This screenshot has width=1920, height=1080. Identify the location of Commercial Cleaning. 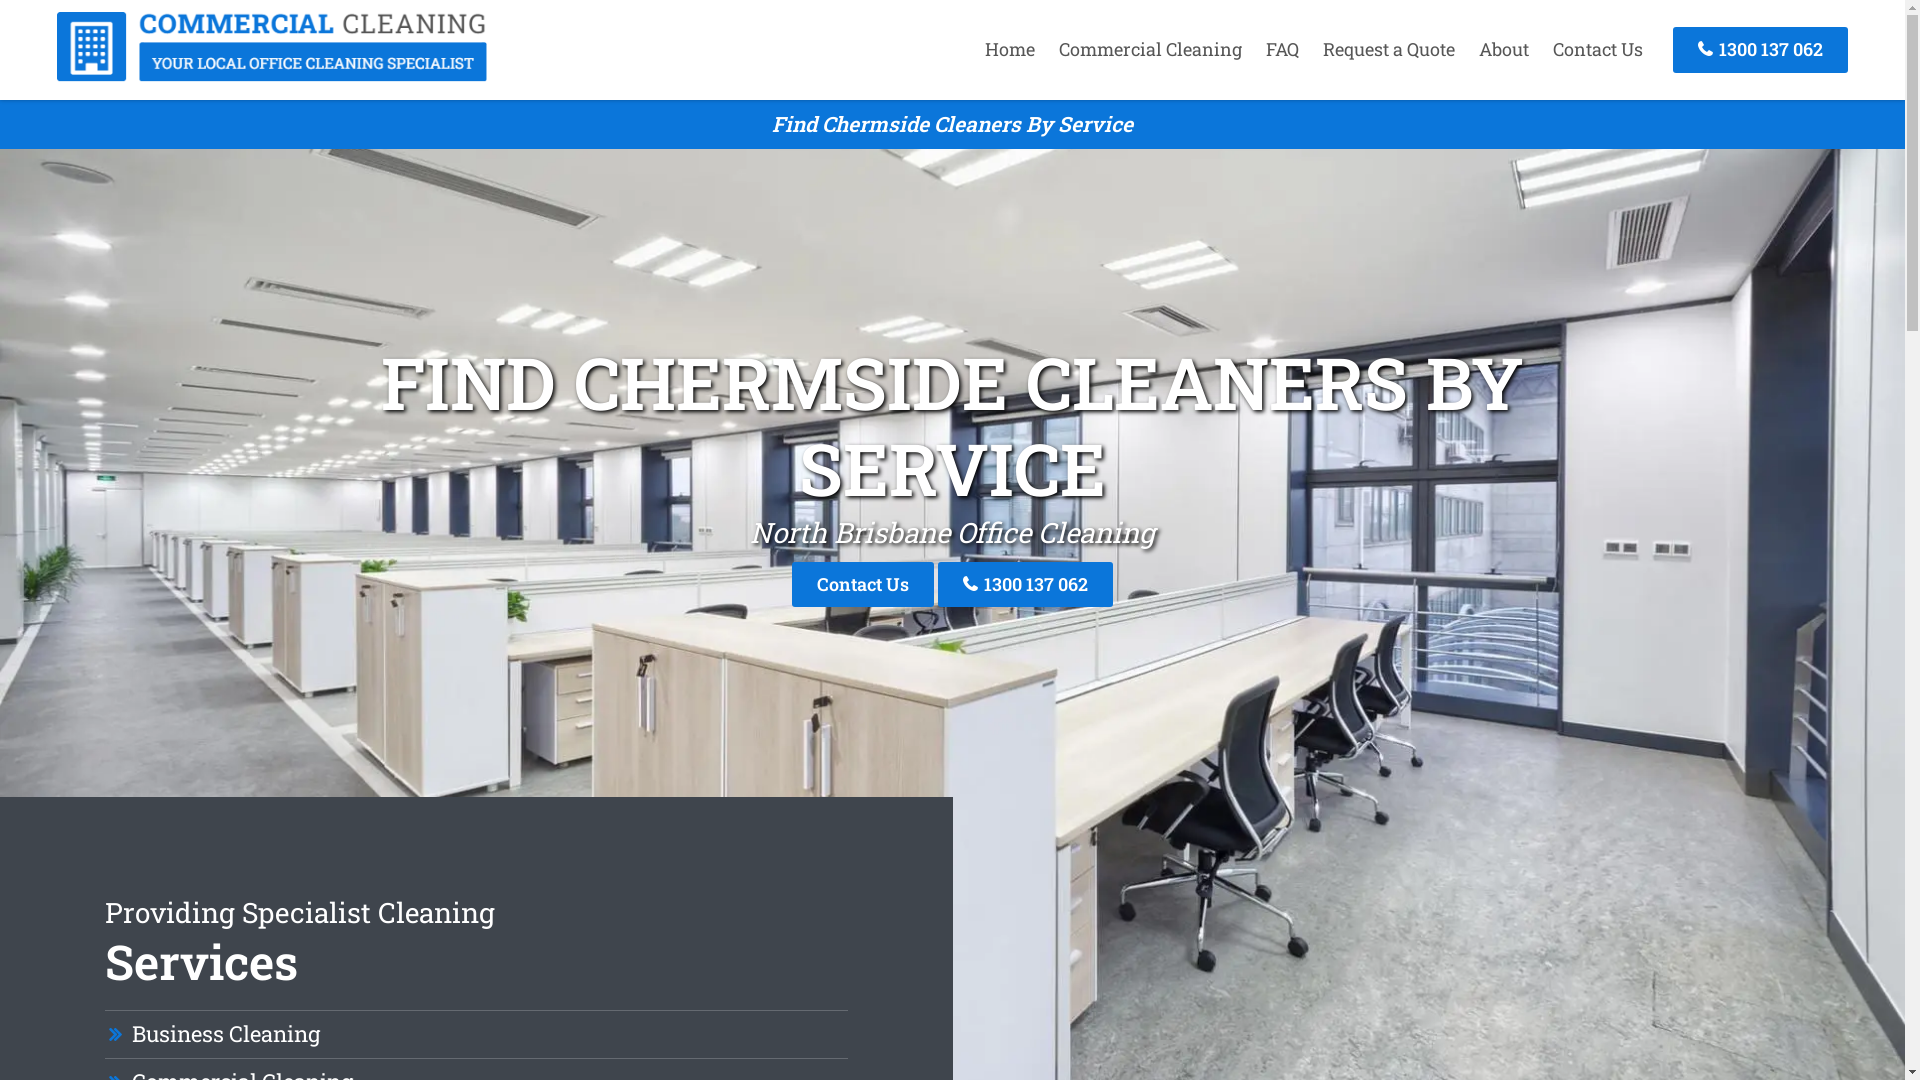
(272, 75).